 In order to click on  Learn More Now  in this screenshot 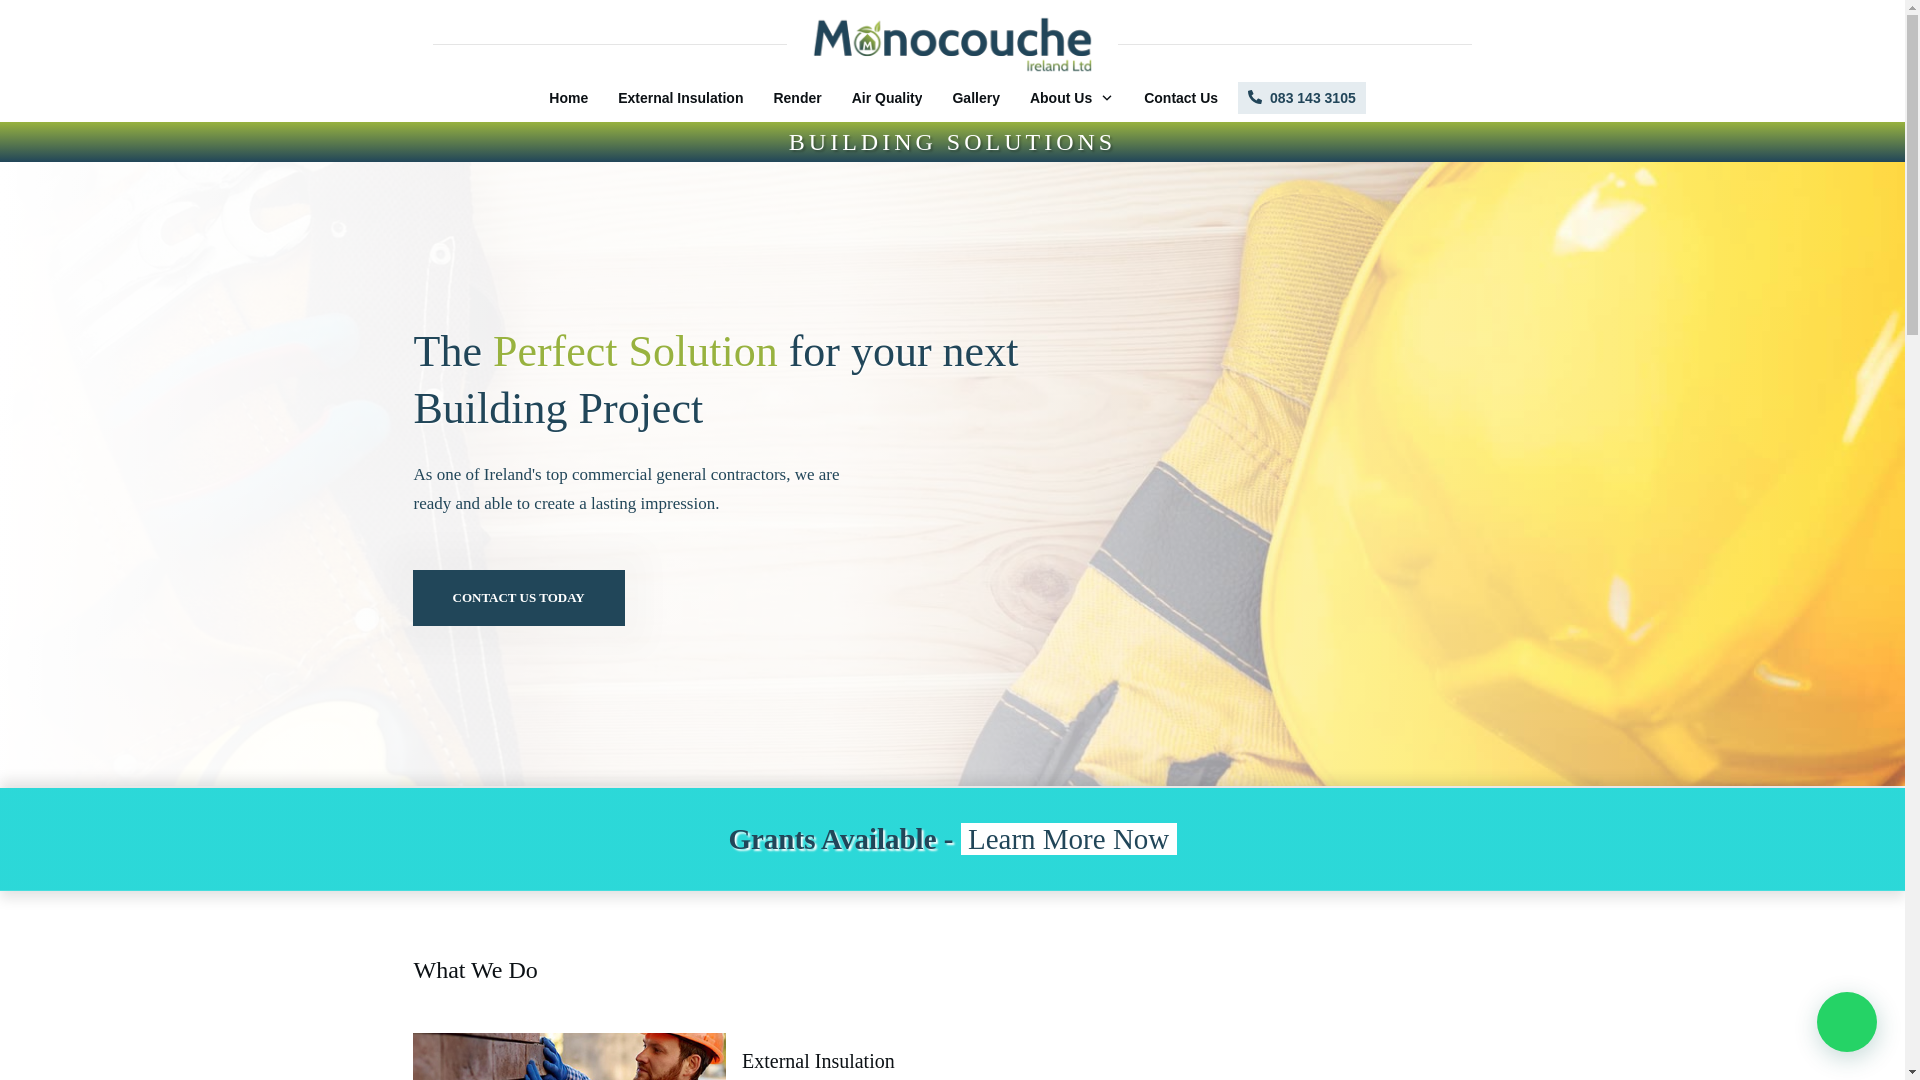, I will do `click(1068, 838)`.